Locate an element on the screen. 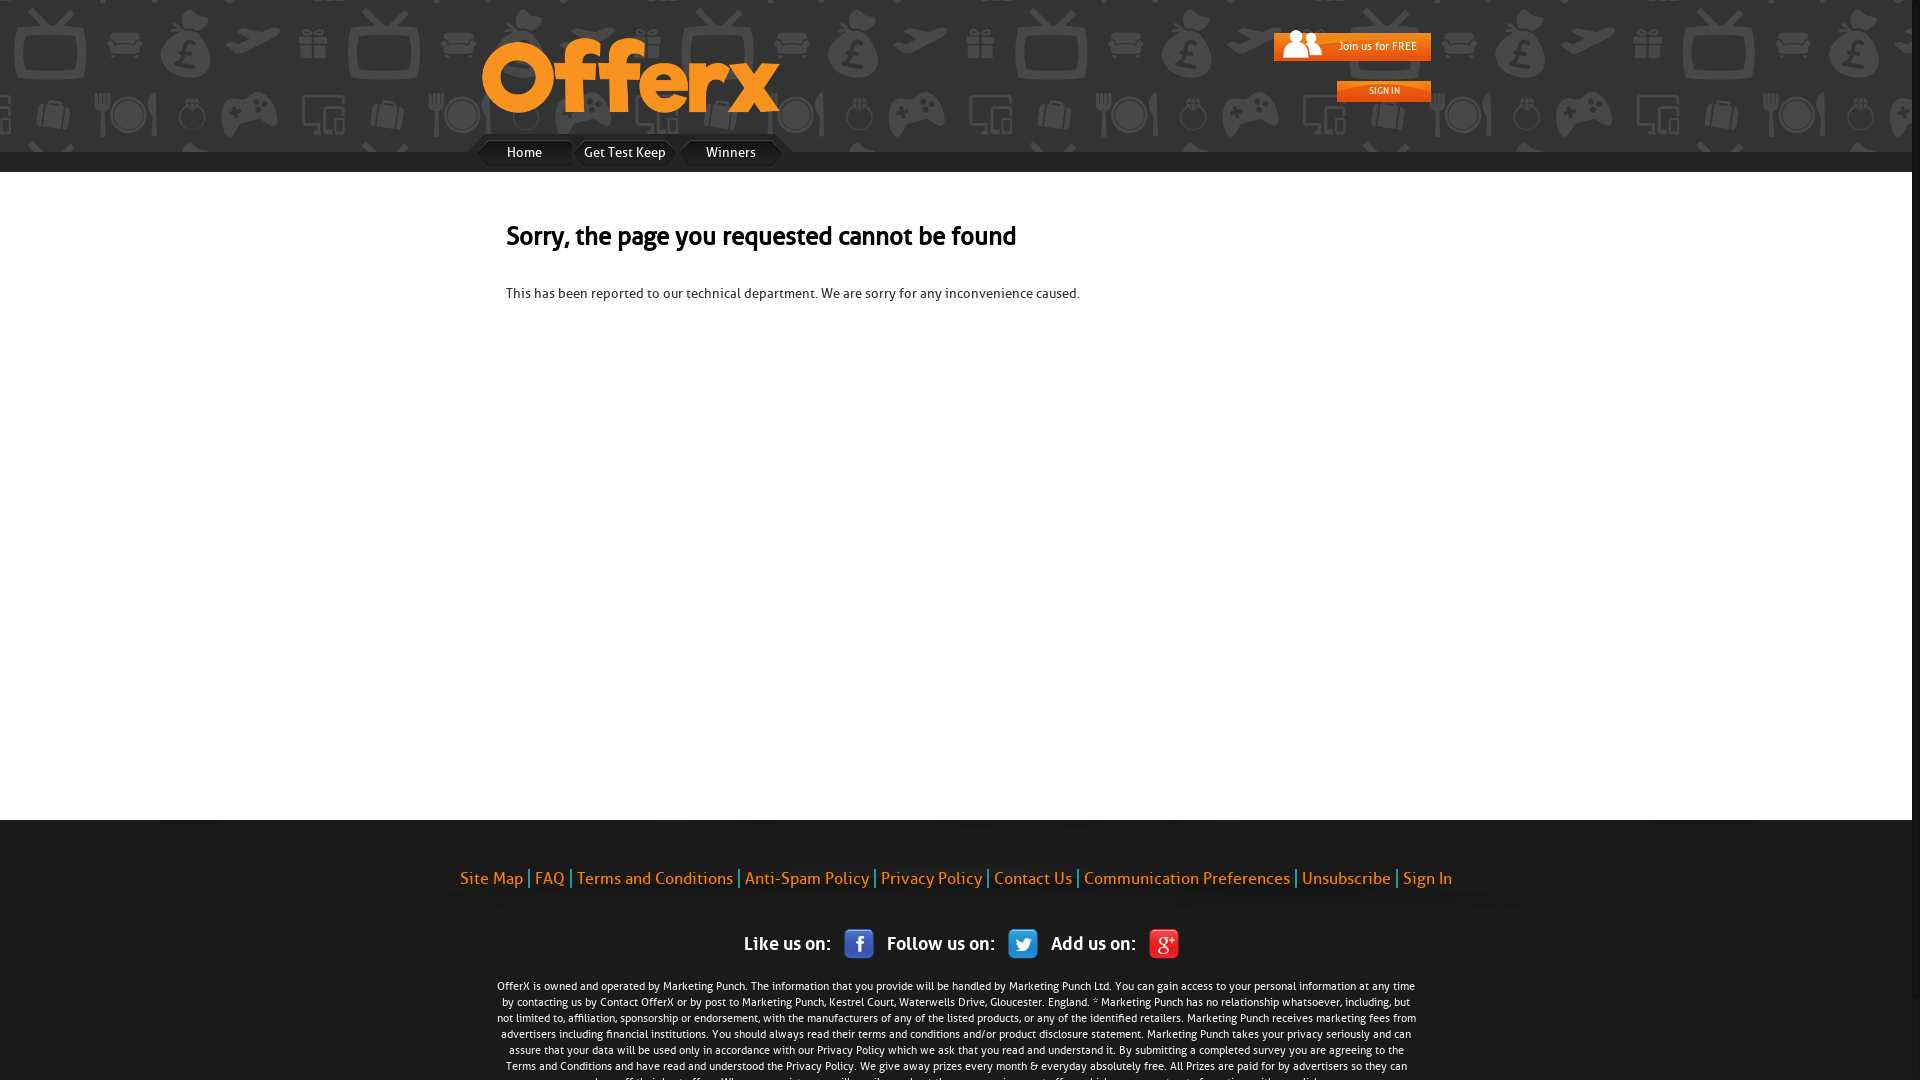 The width and height of the screenshot is (1920, 1080). Unsubscribe is located at coordinates (1346, 878).